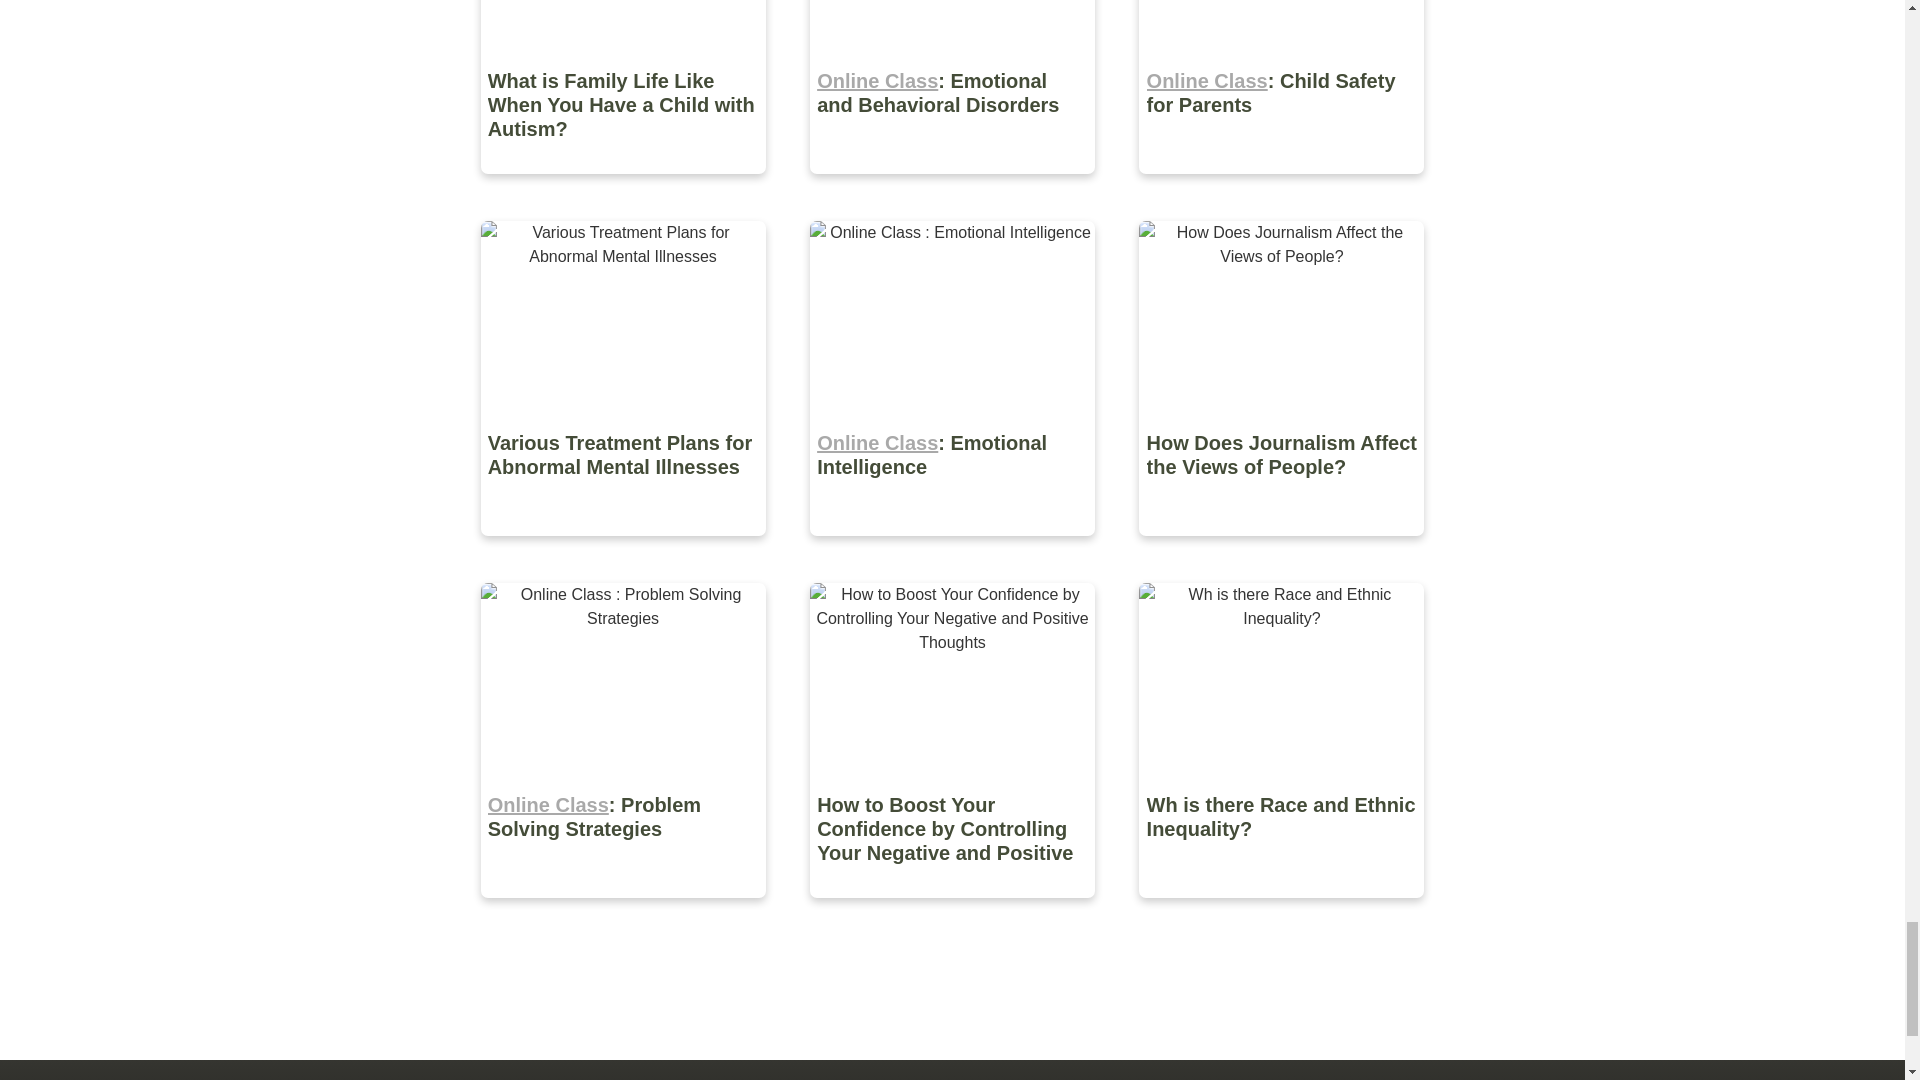  What do you see at coordinates (624, 188) in the screenshot?
I see `What is Family Life Like When You Have a Child with Autism?` at bounding box center [624, 188].